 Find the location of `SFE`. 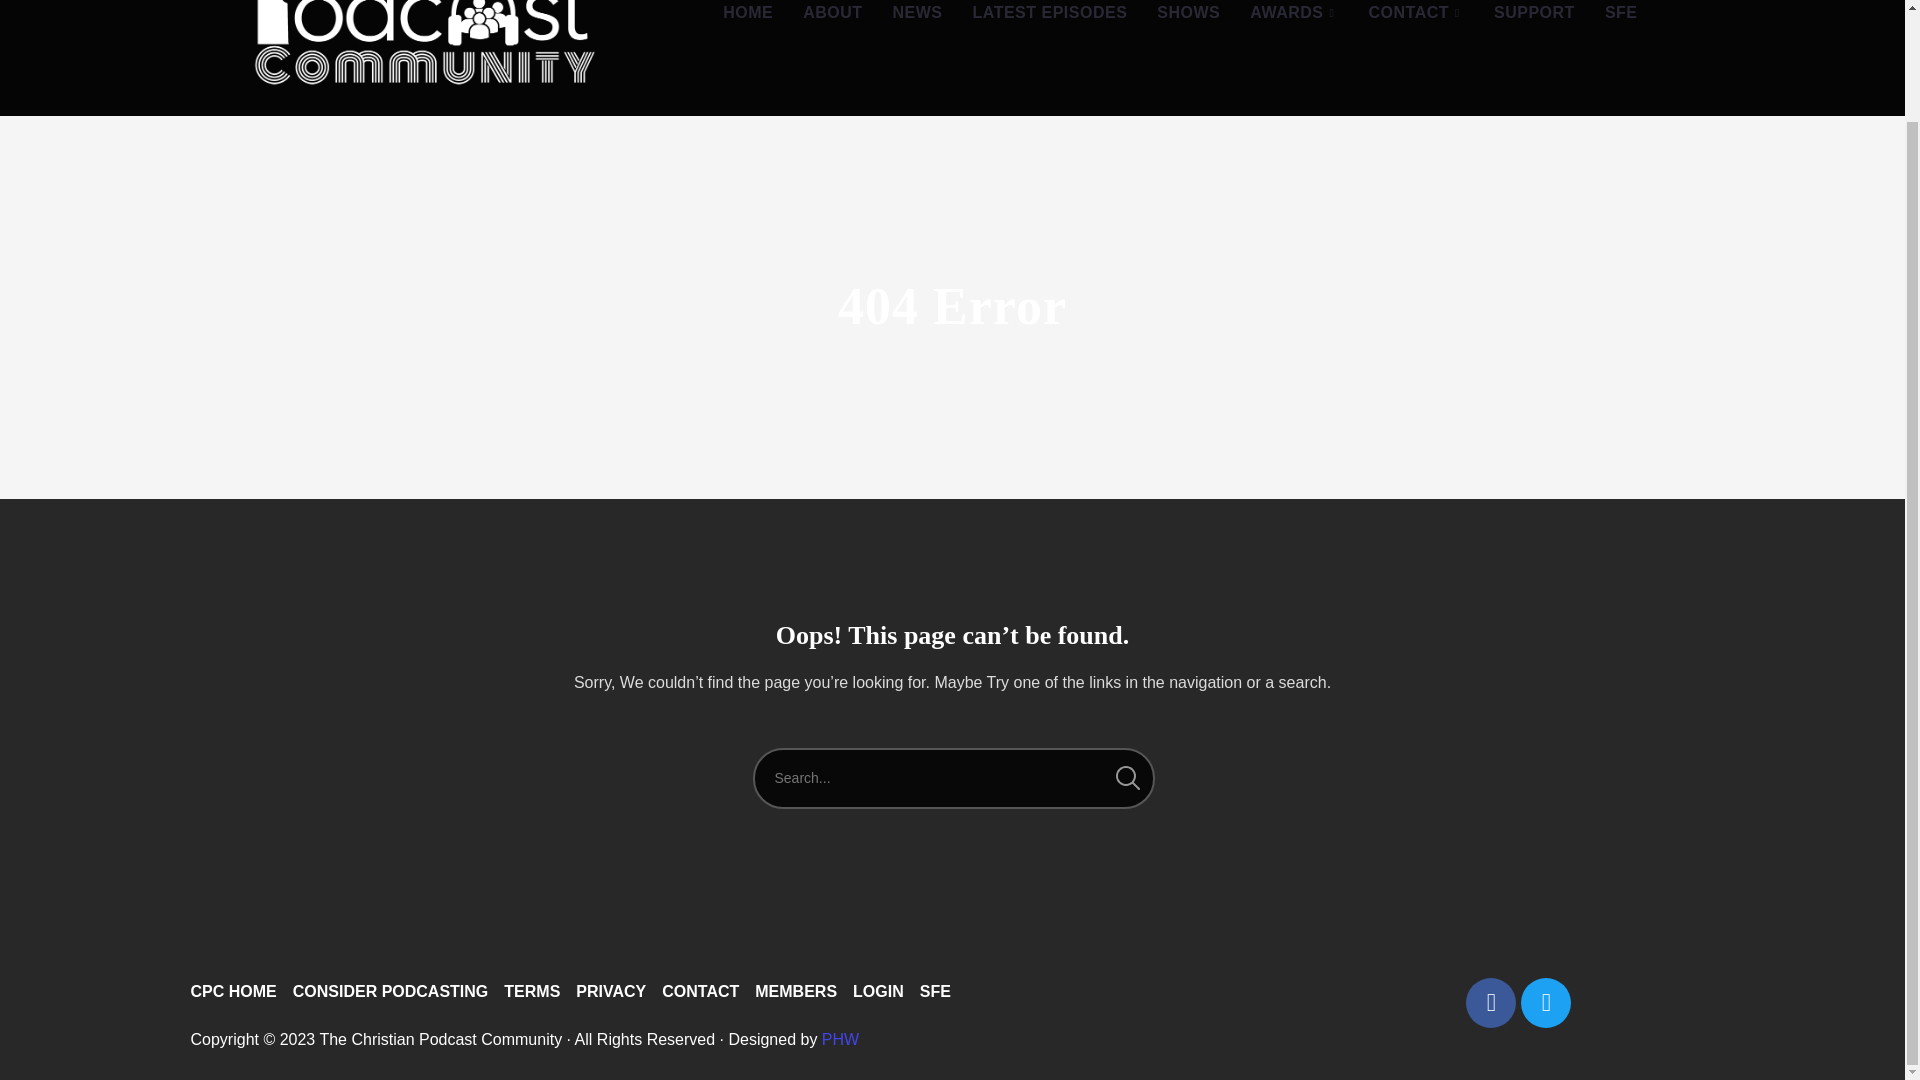

SFE is located at coordinates (934, 992).